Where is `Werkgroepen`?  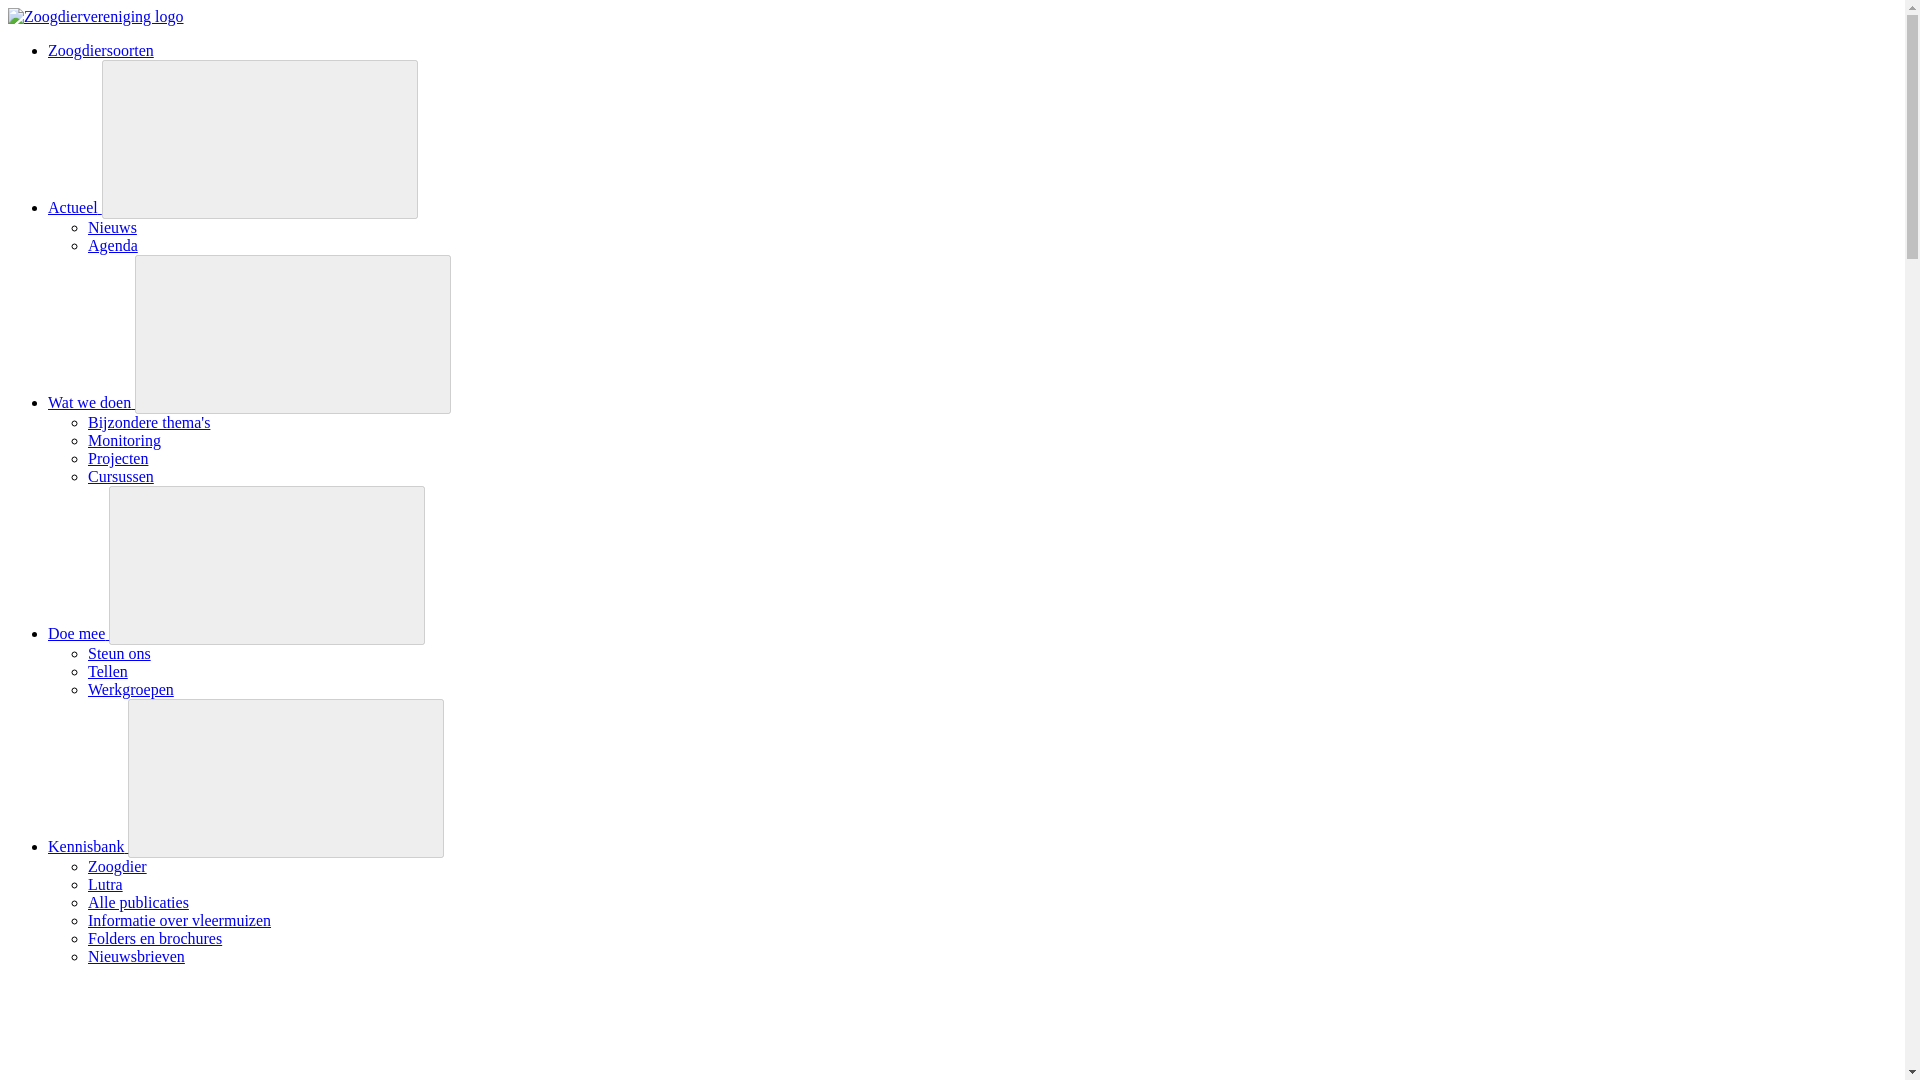 Werkgroepen is located at coordinates (131, 689).